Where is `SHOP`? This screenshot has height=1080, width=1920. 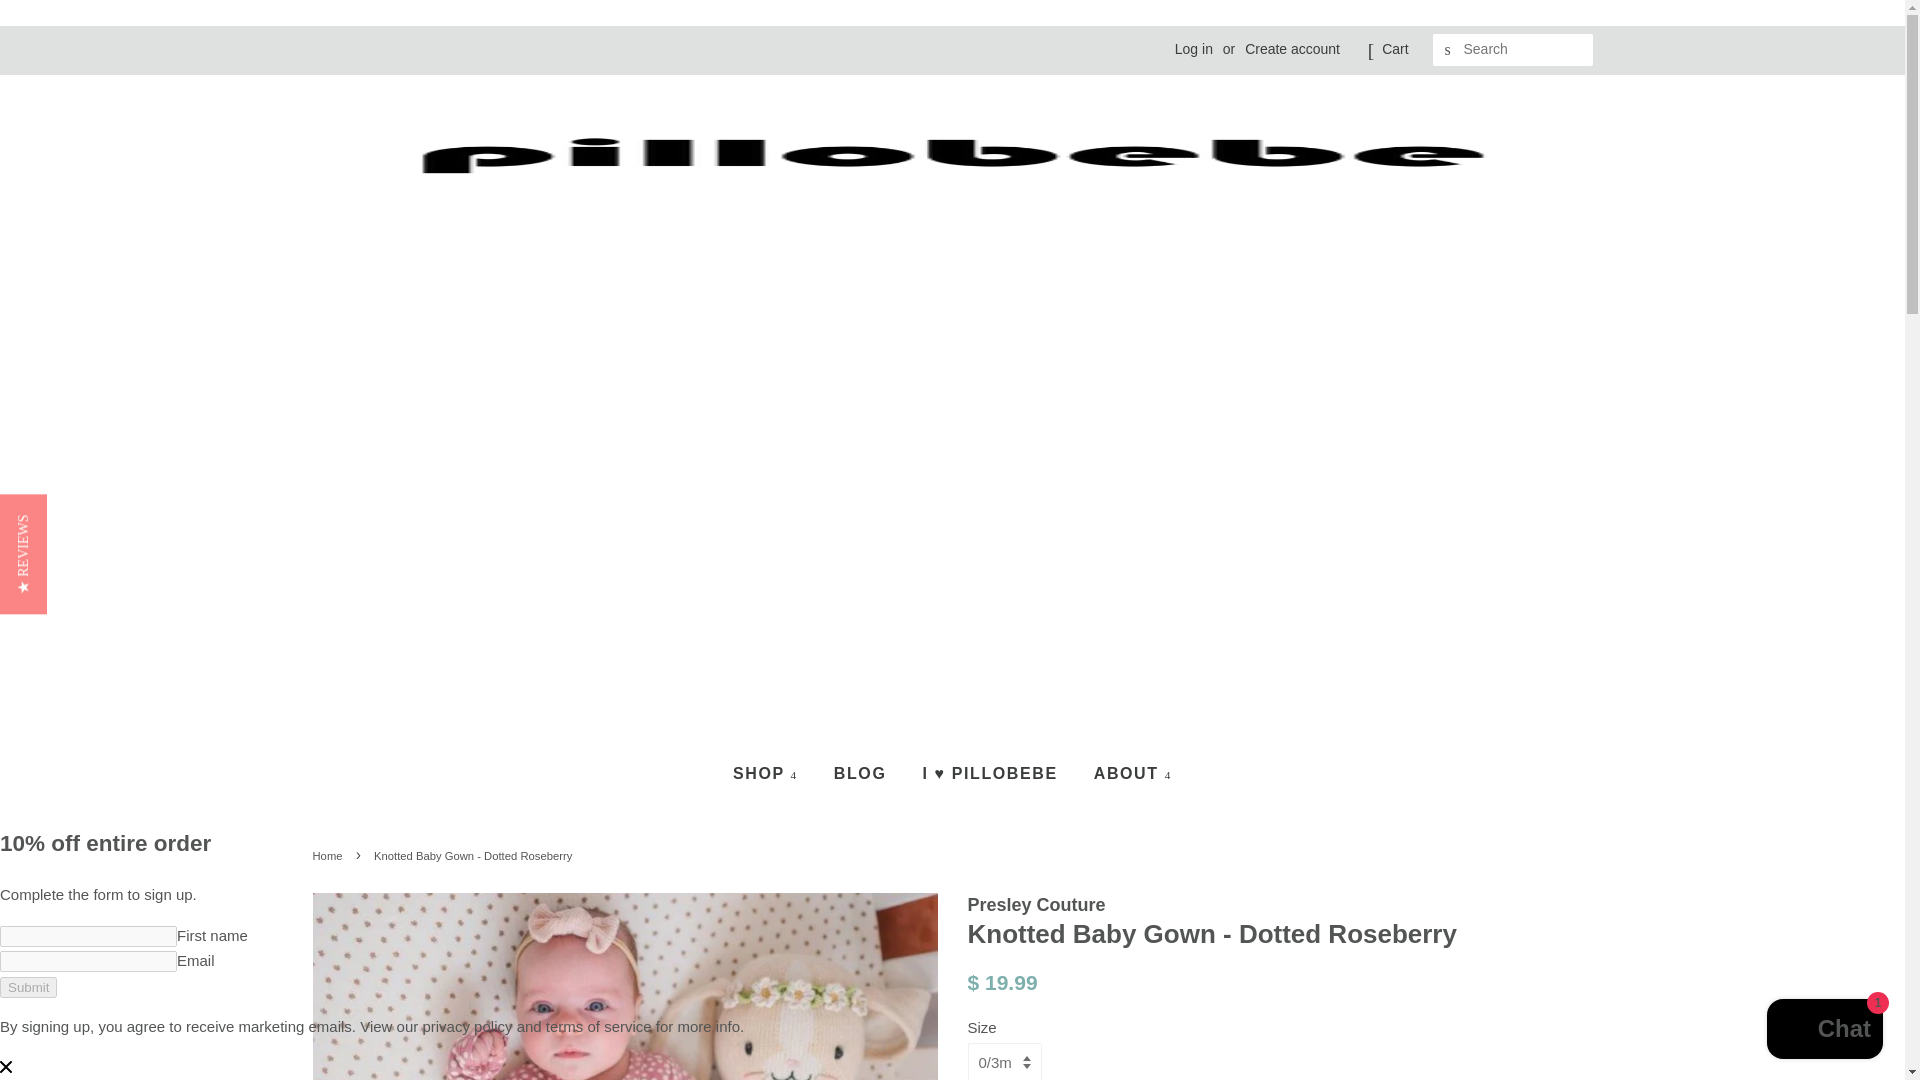
SHOP is located at coordinates (772, 774).